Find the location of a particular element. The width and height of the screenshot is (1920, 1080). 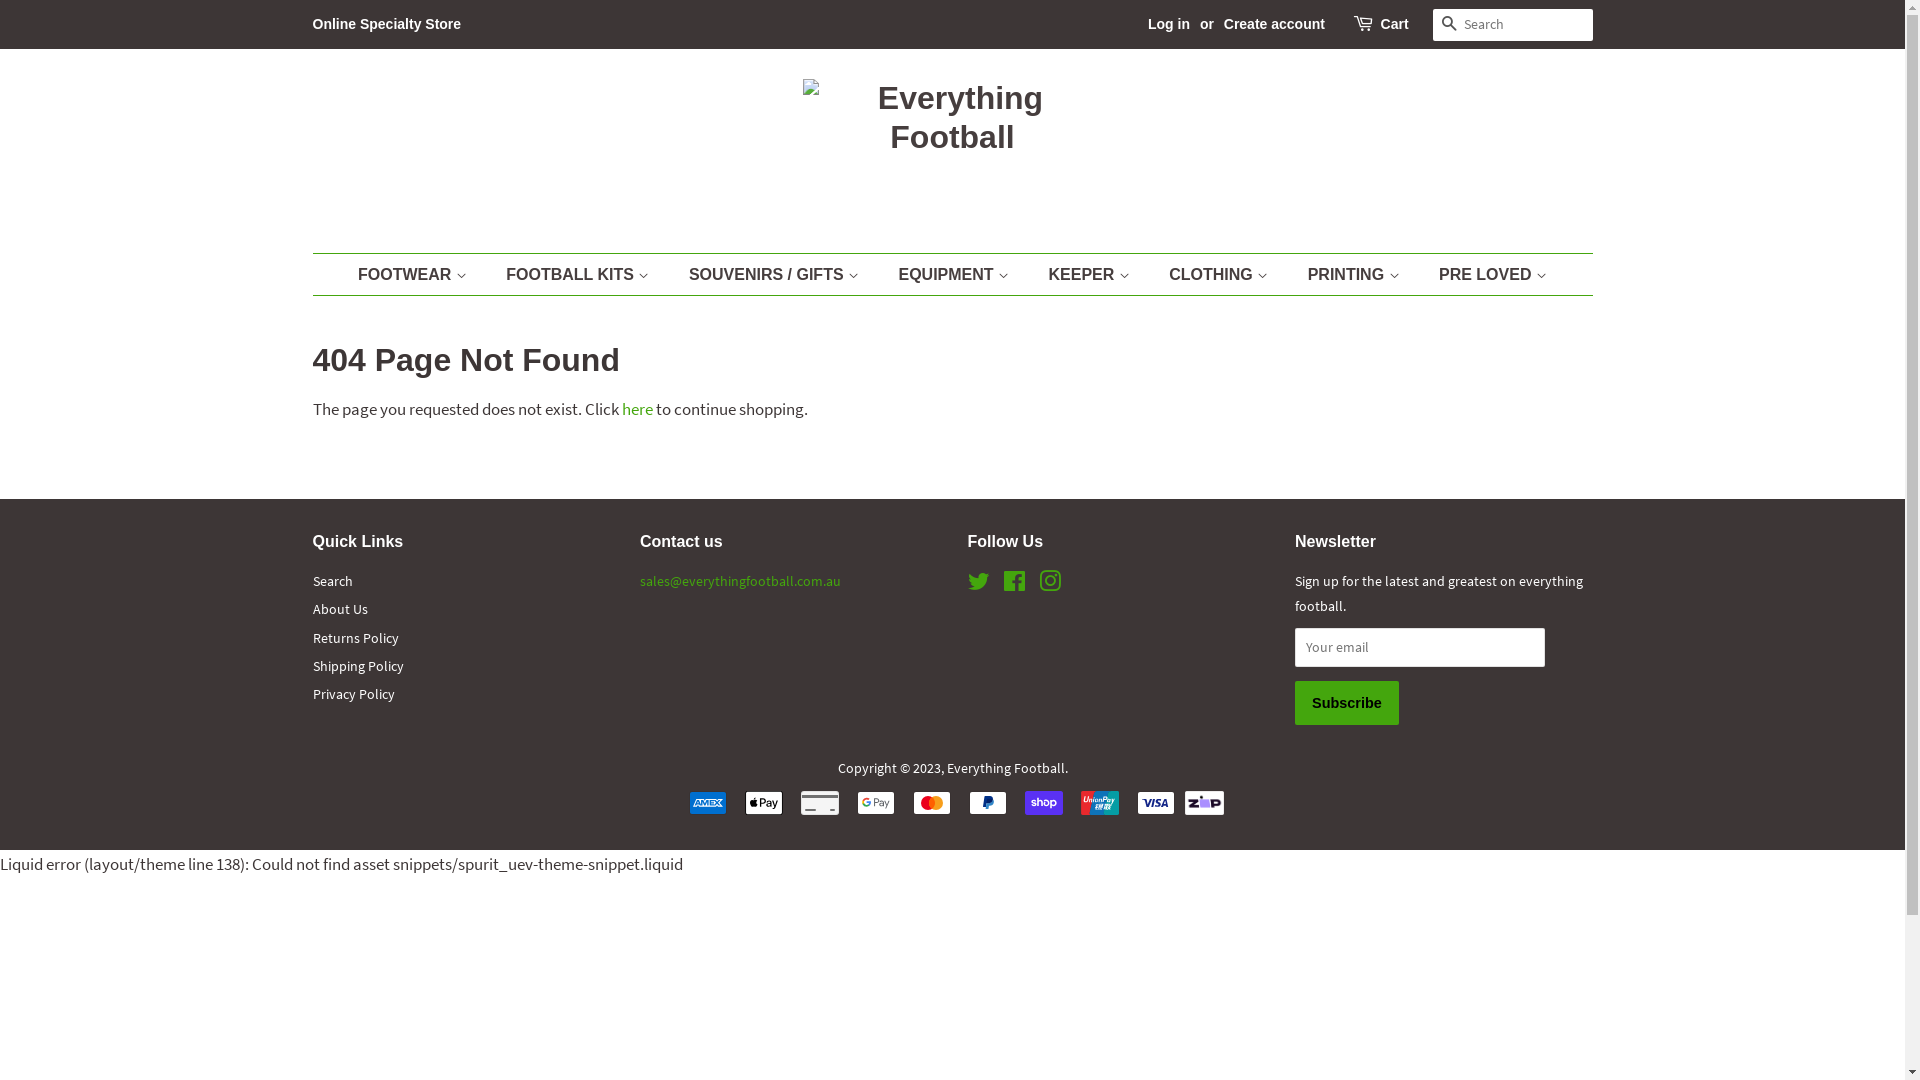

FOOTBALL KITS is located at coordinates (580, 274).